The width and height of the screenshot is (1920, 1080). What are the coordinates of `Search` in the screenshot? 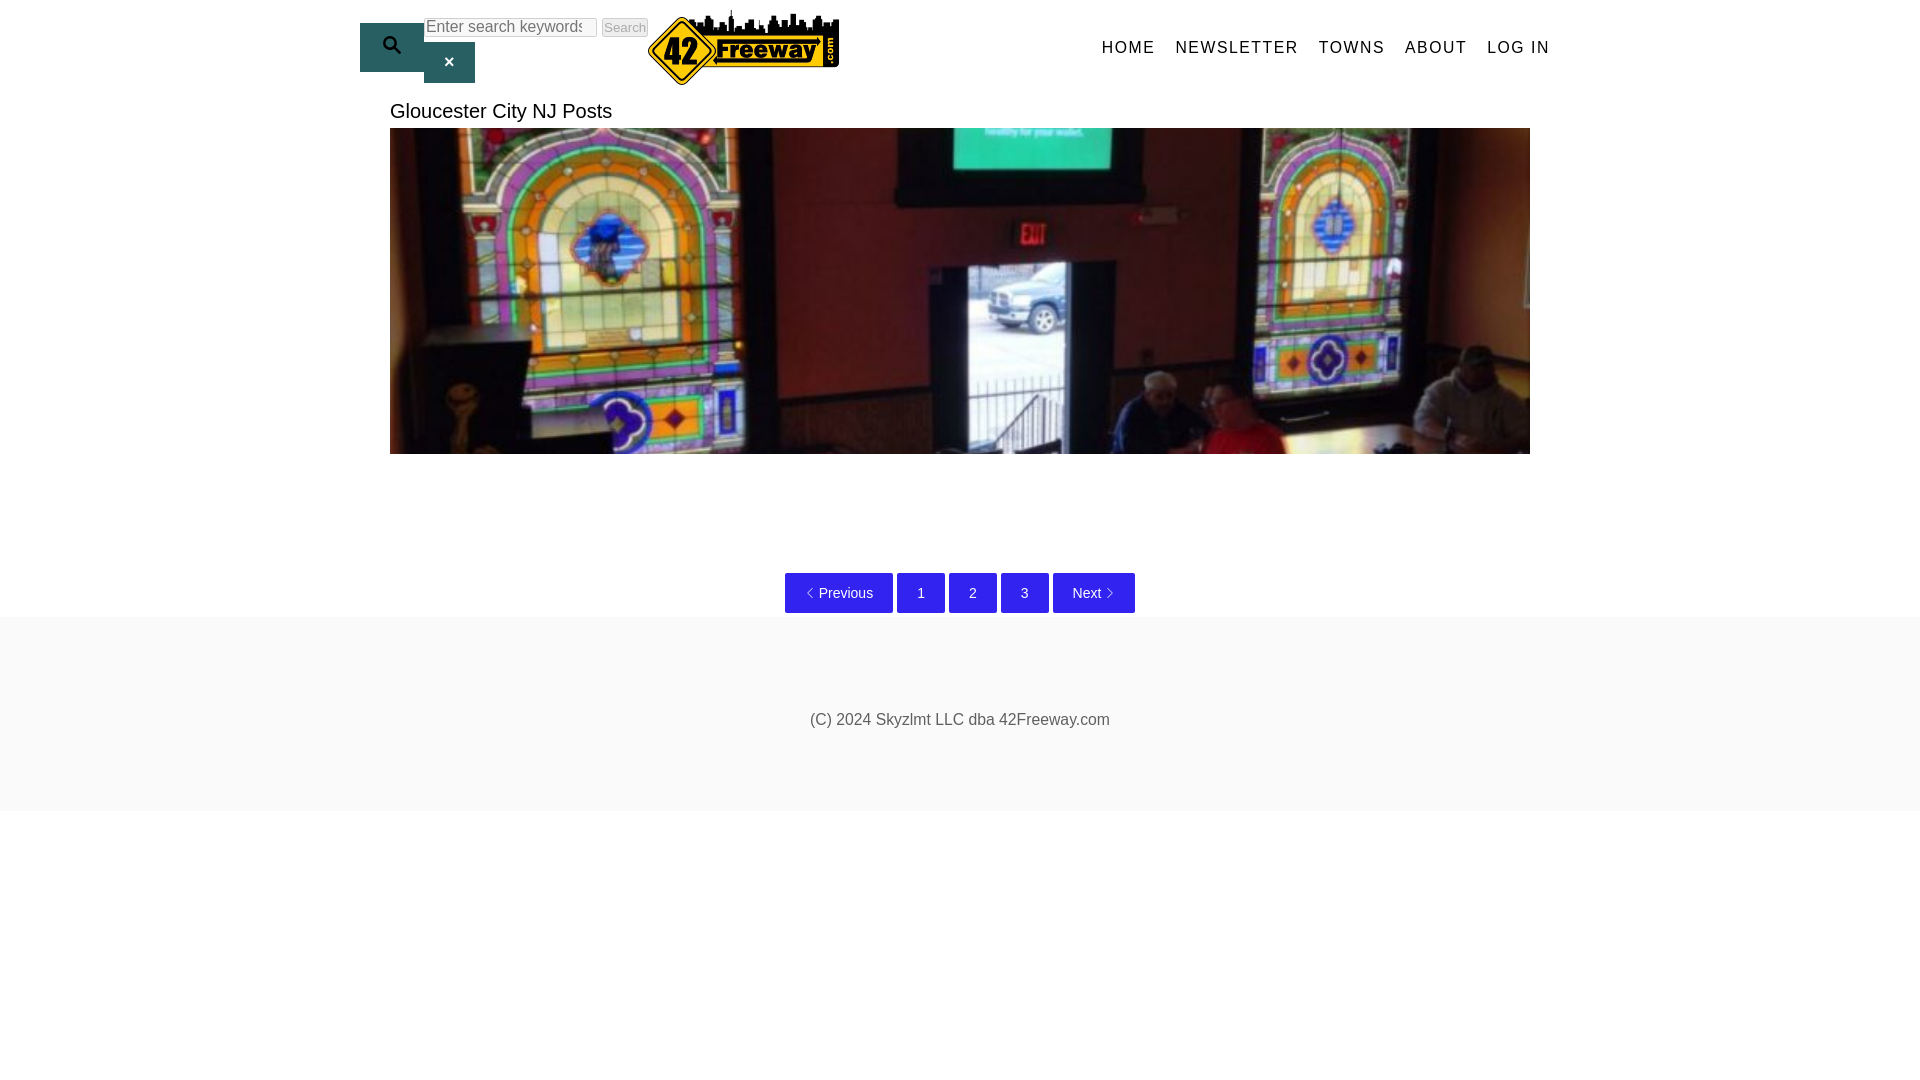 It's located at (625, 27).